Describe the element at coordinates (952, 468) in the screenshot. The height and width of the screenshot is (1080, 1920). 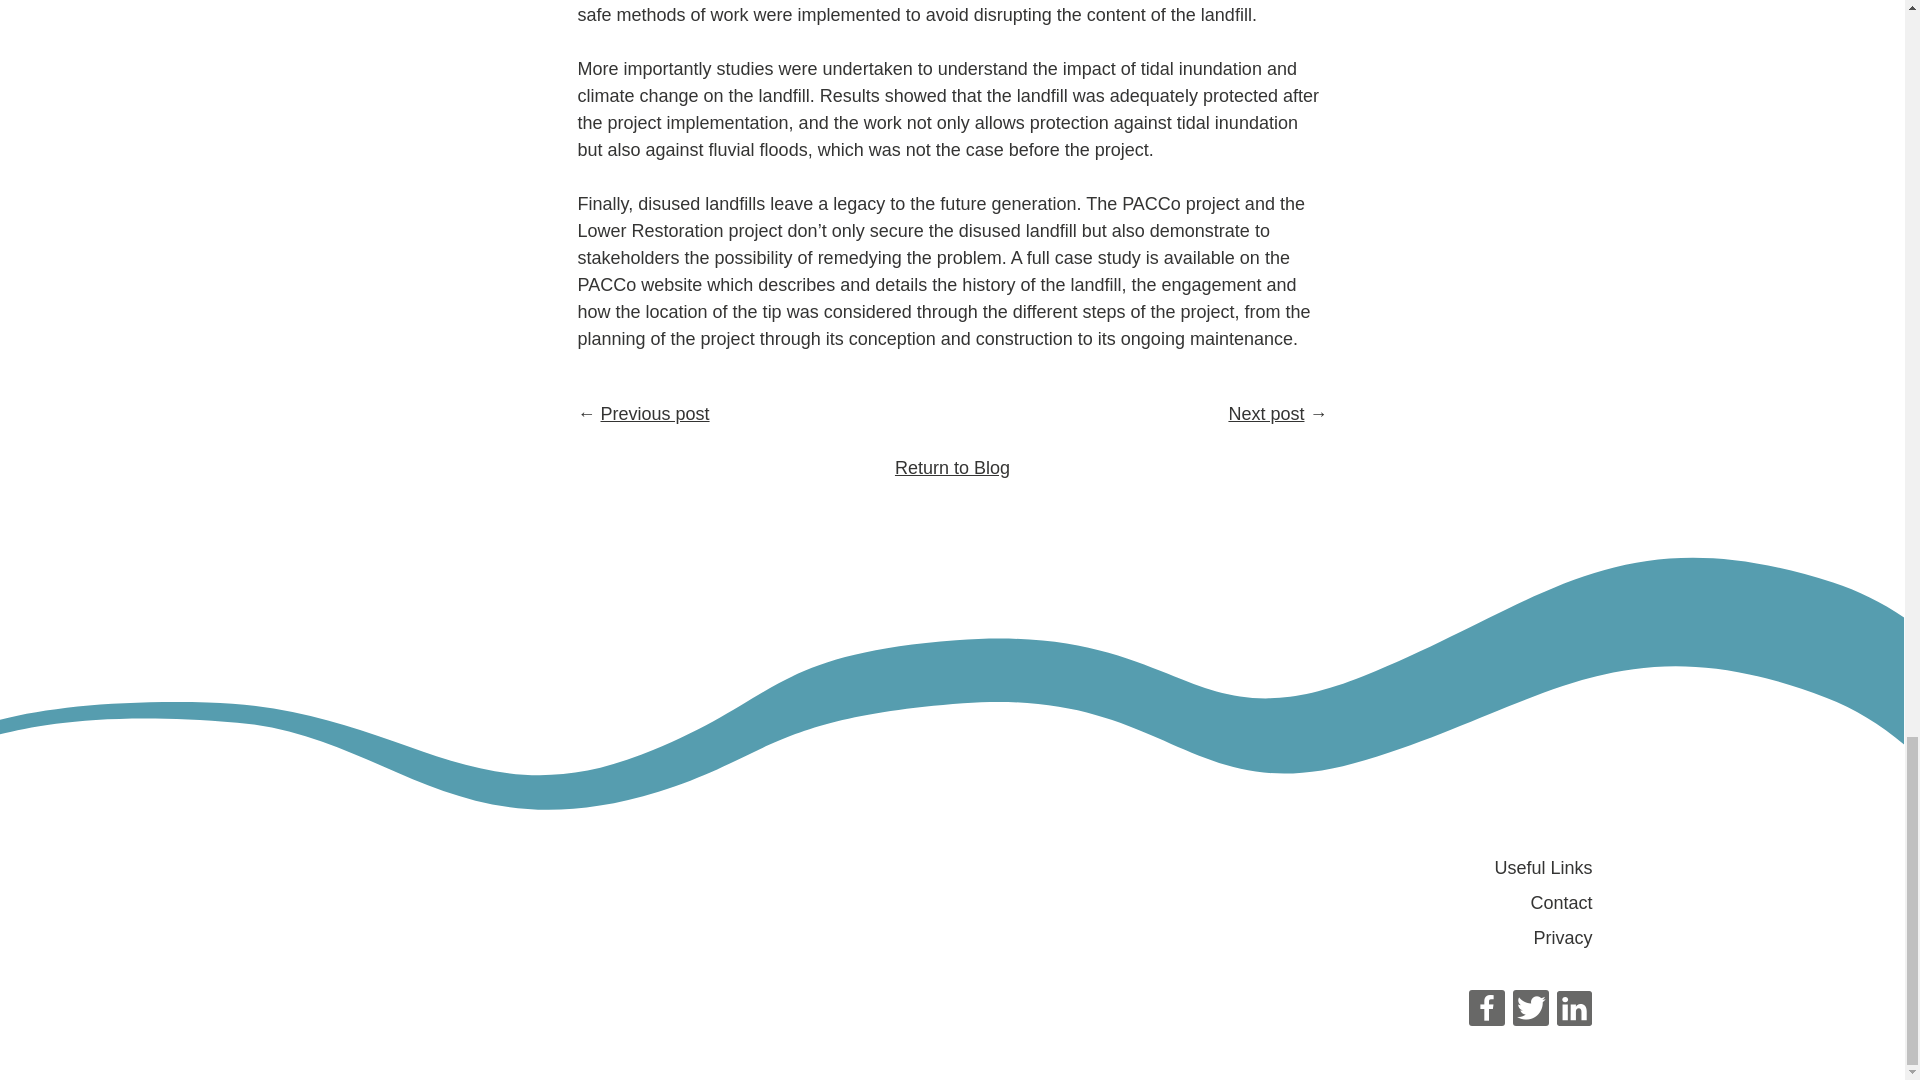
I see `Return to Blog` at that location.